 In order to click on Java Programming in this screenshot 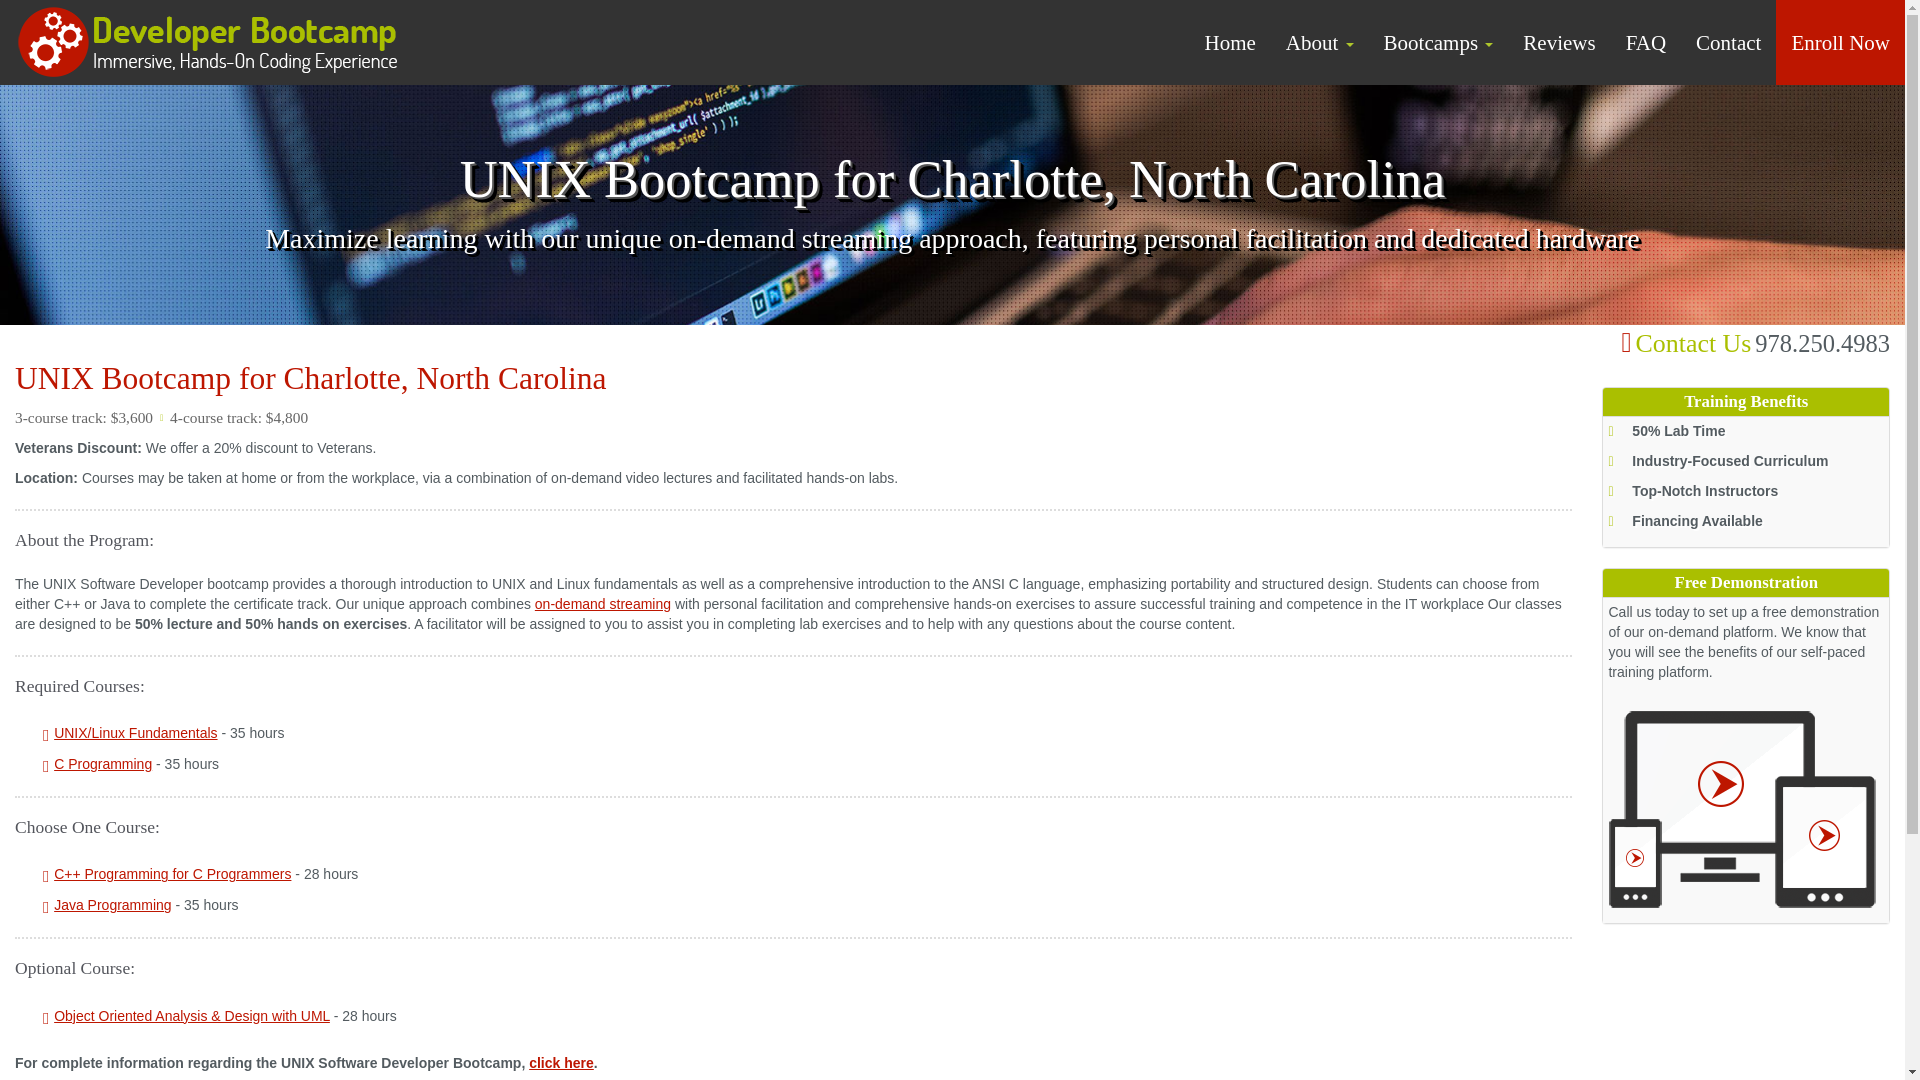, I will do `click(112, 904)`.